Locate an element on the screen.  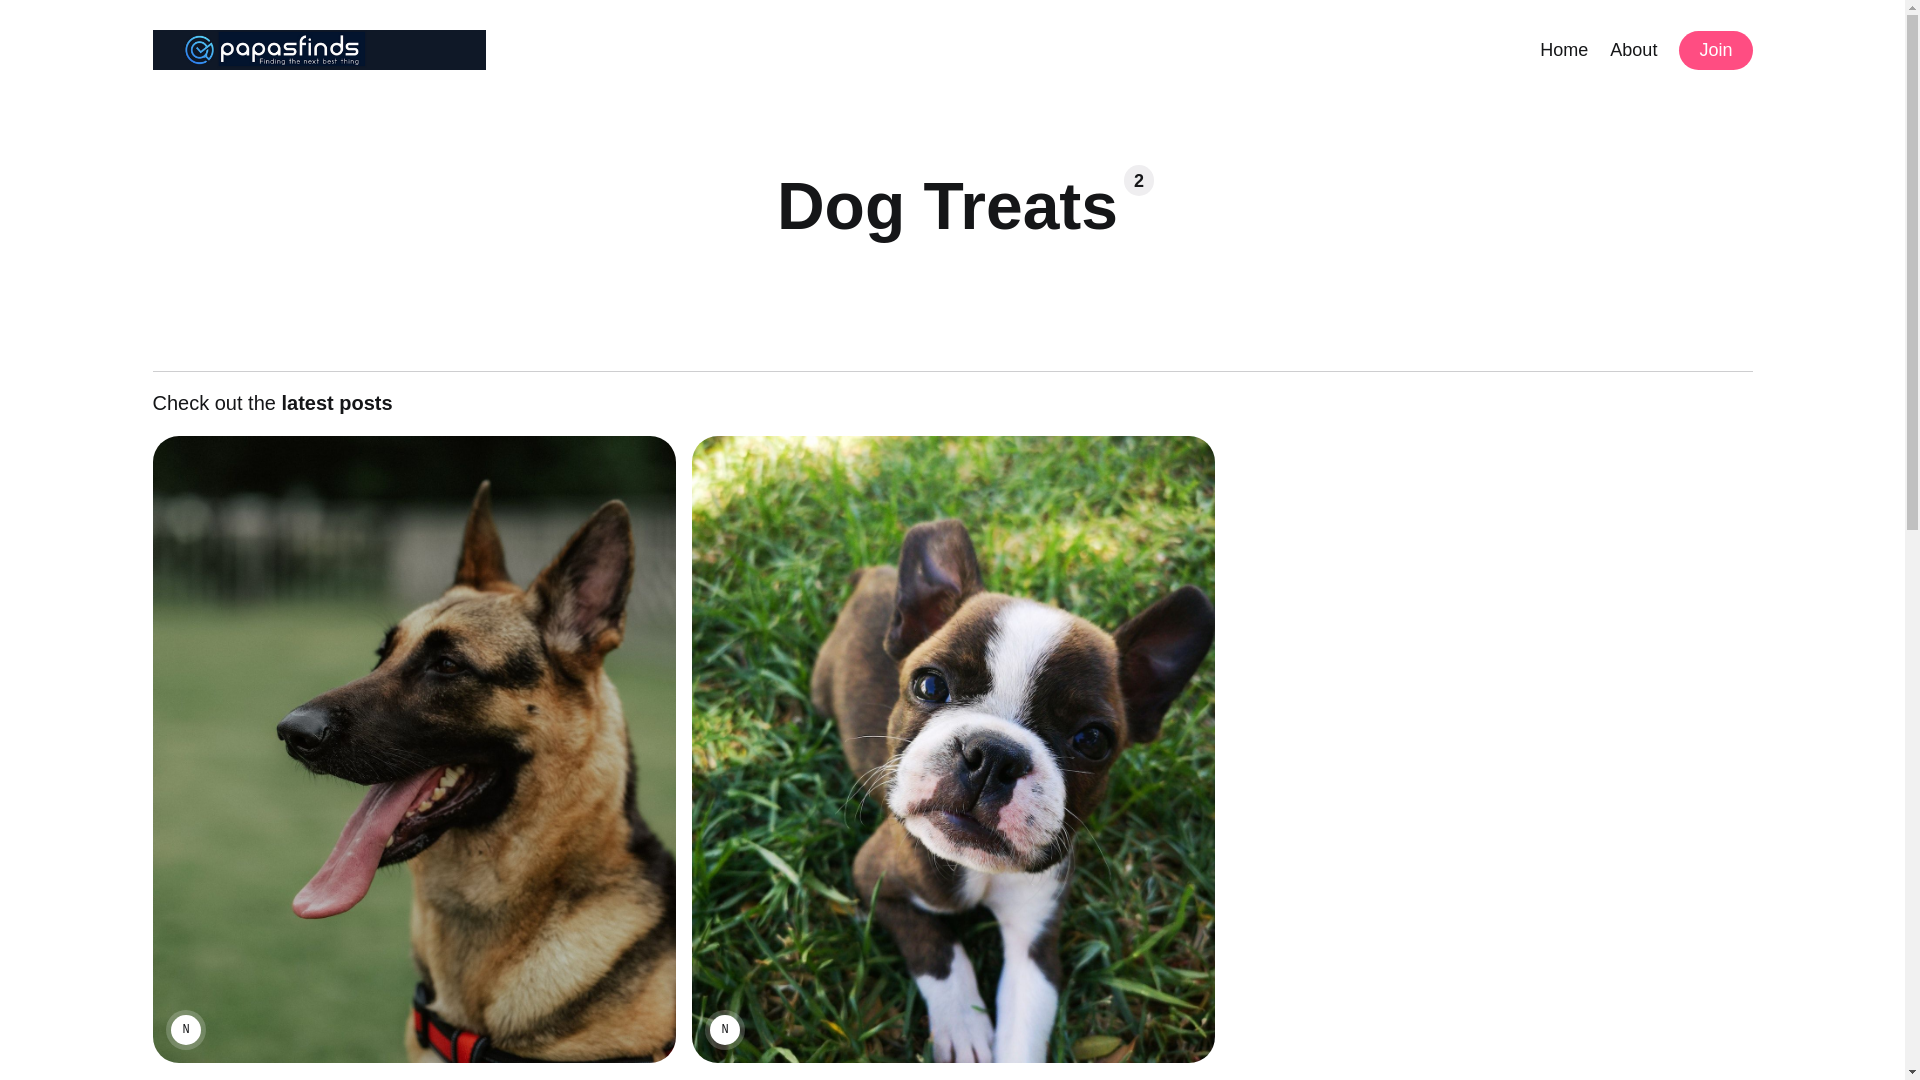
Home is located at coordinates (1563, 48).